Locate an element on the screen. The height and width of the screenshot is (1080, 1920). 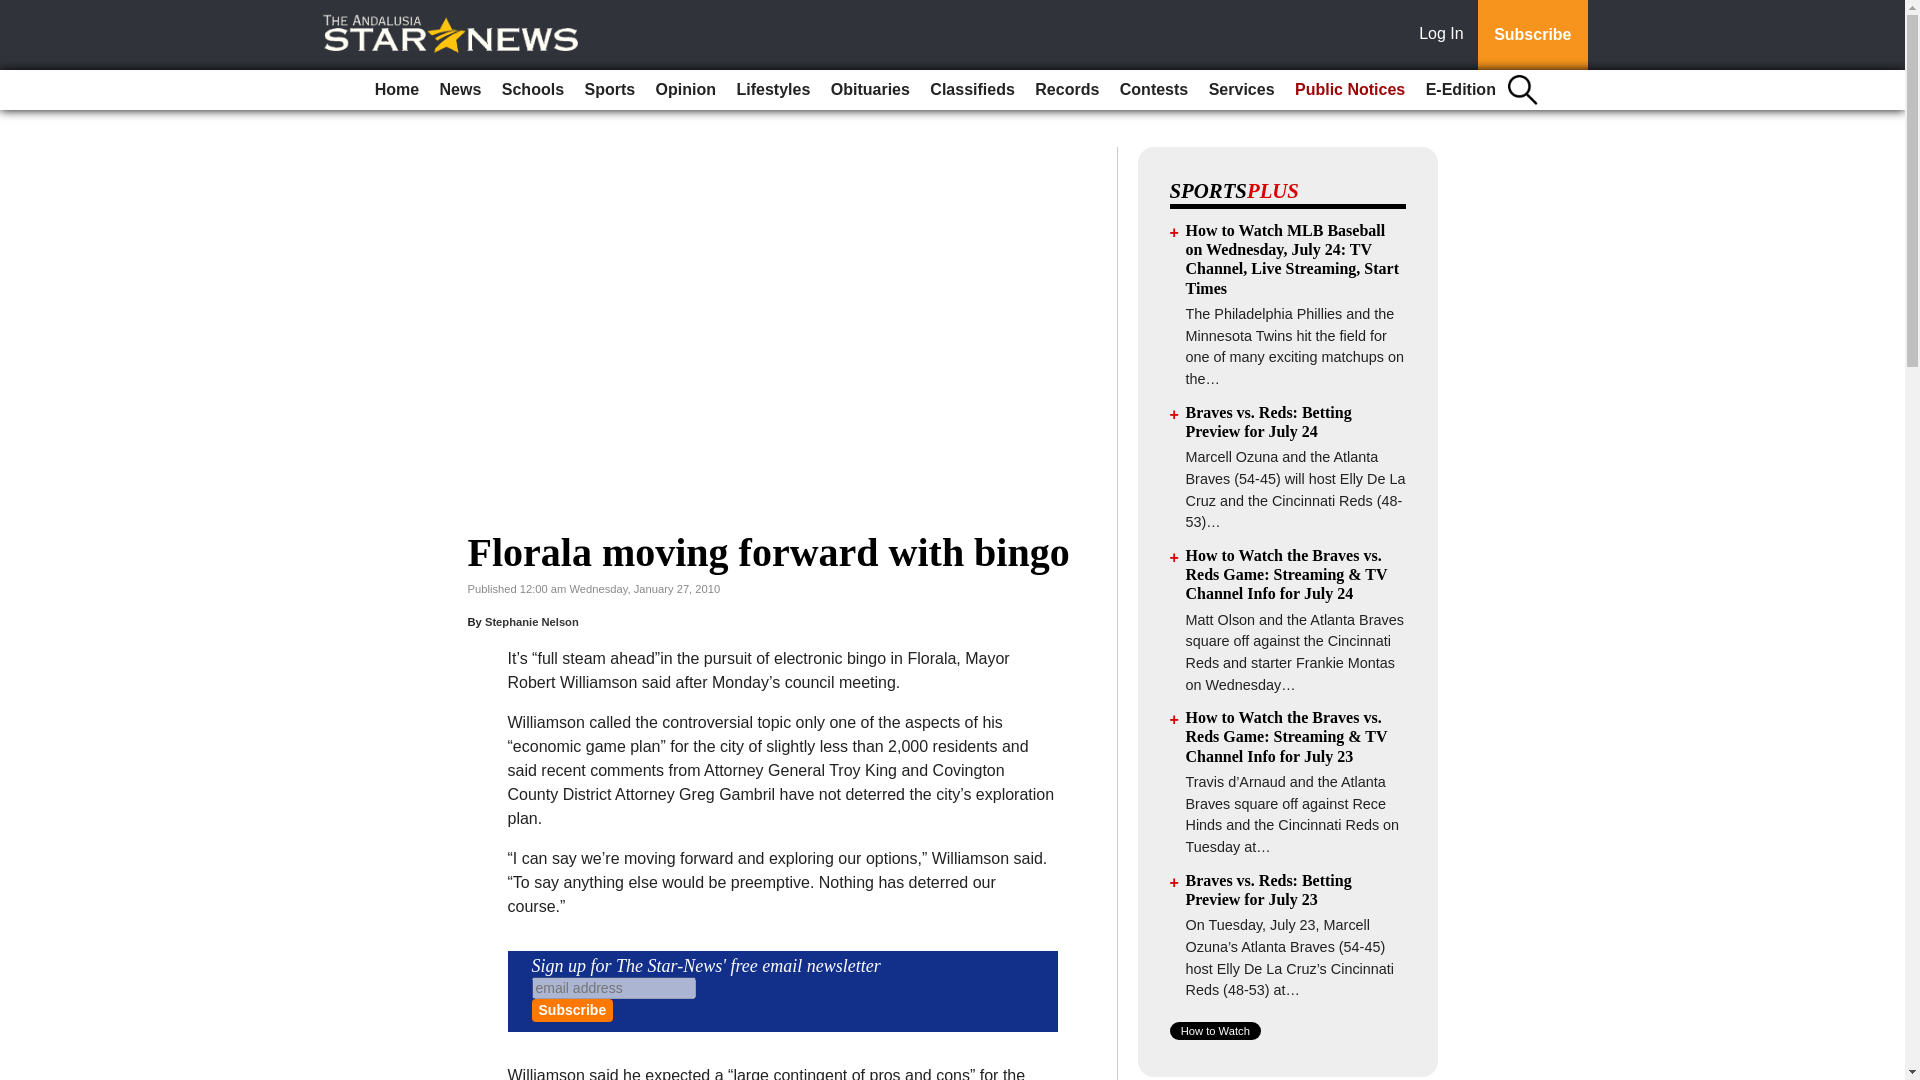
Braves vs. Reds: Betting Preview for July 23 is located at coordinates (1268, 890).